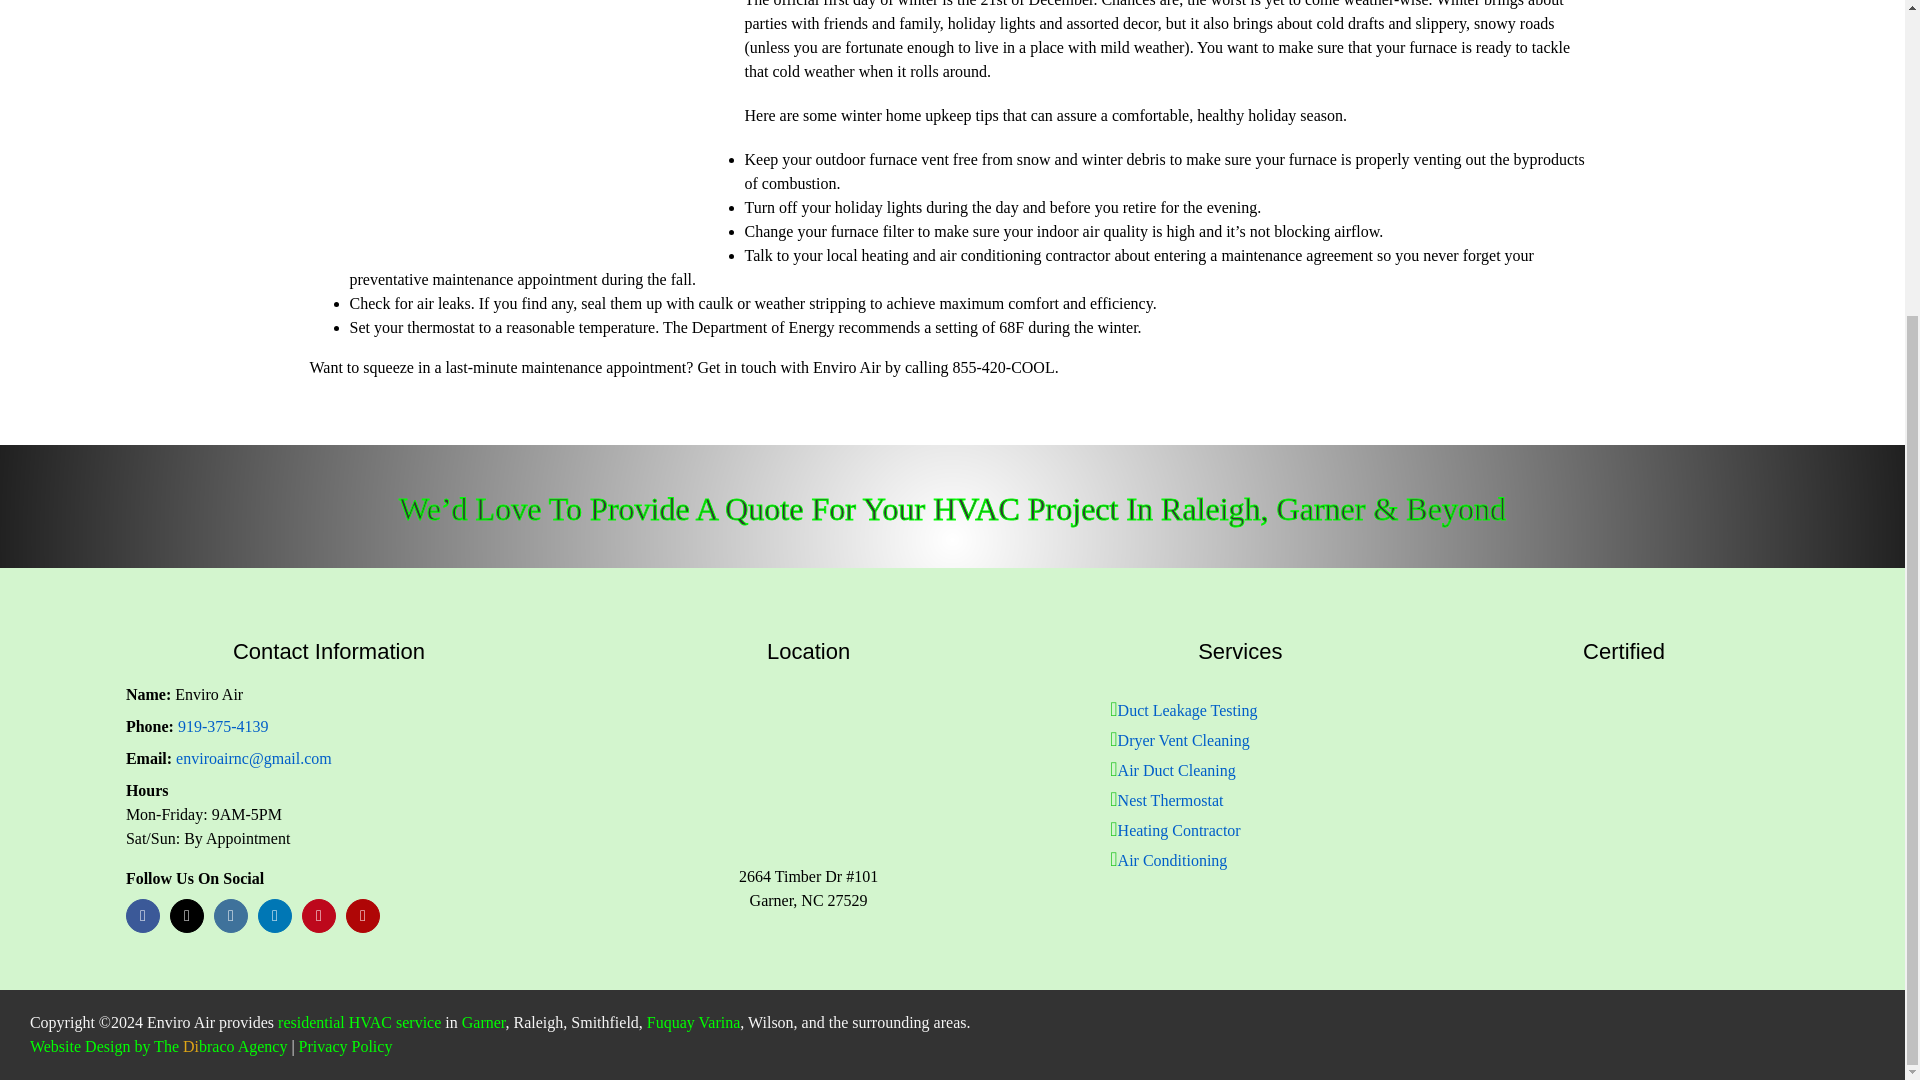  I want to click on Pinterest, so click(318, 916).